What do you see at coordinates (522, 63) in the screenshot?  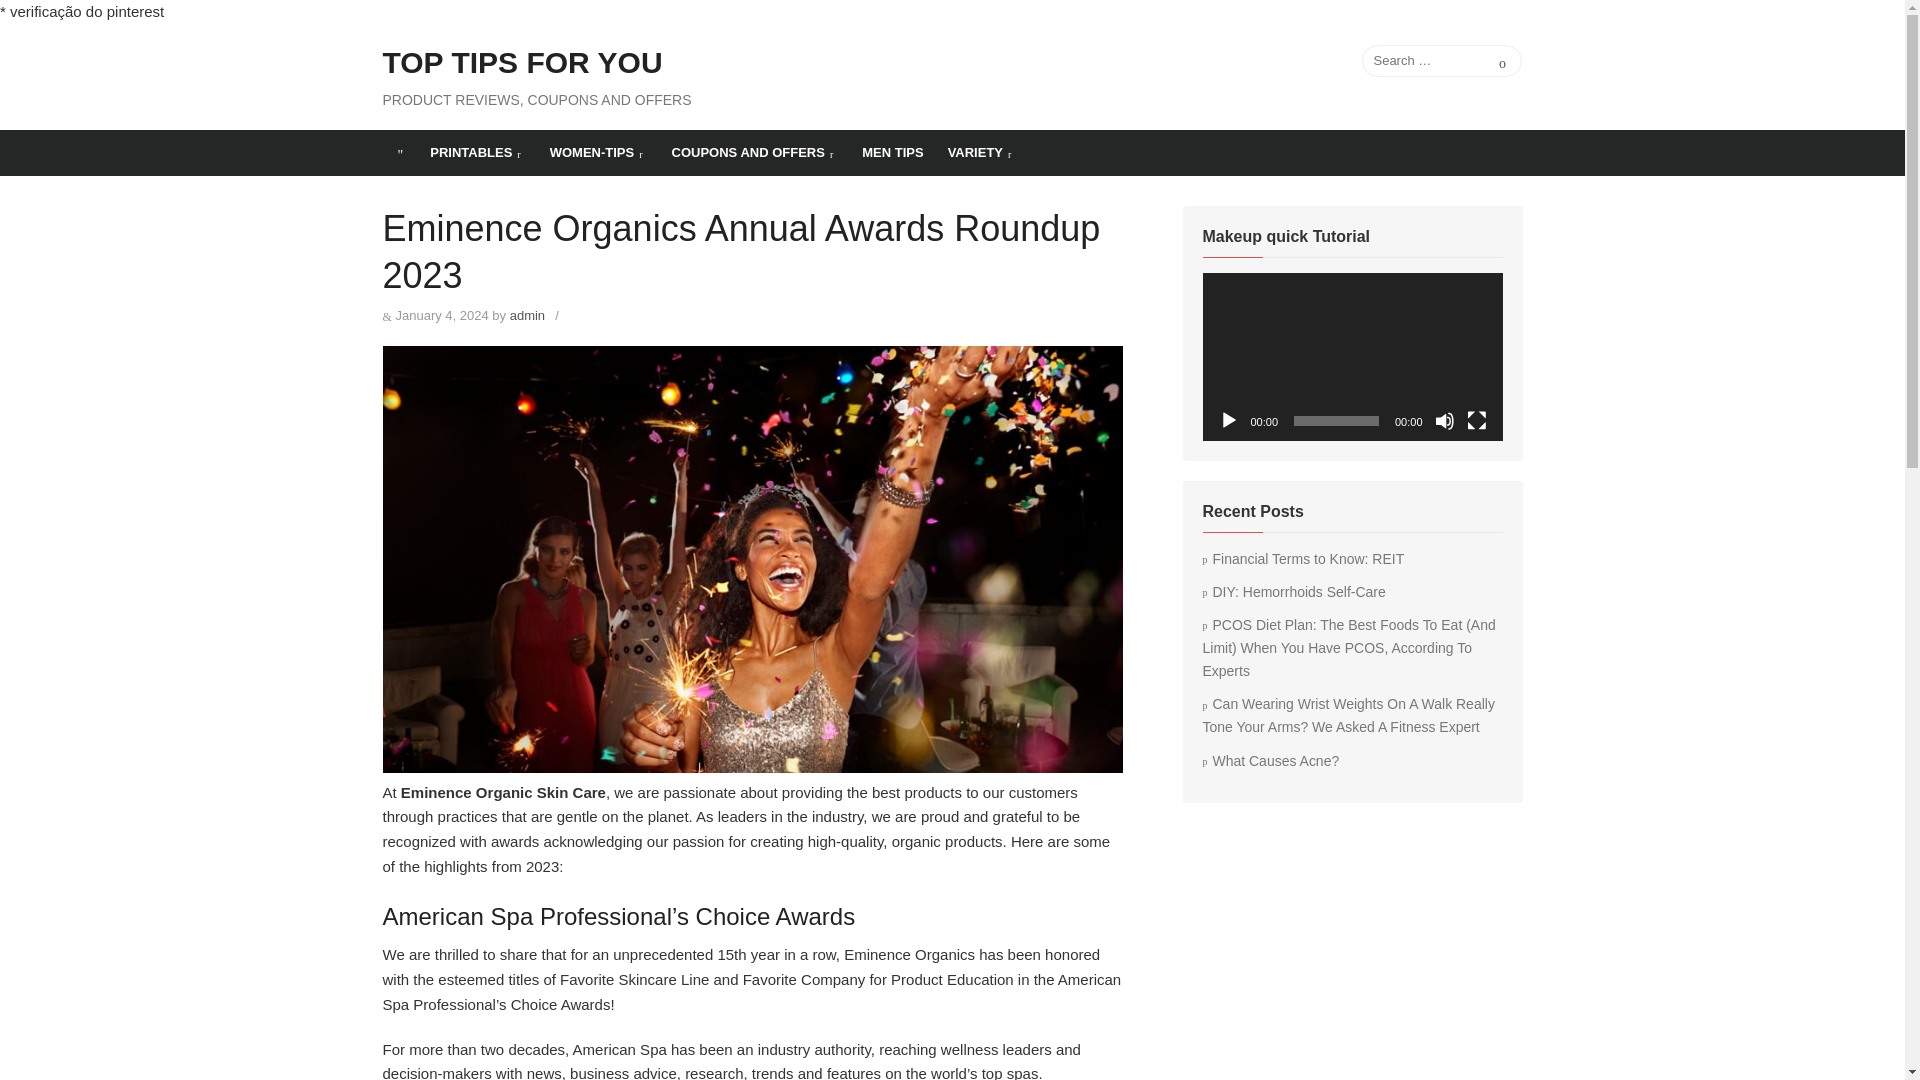 I see `TOP TIPS FOR YOU` at bounding box center [522, 63].